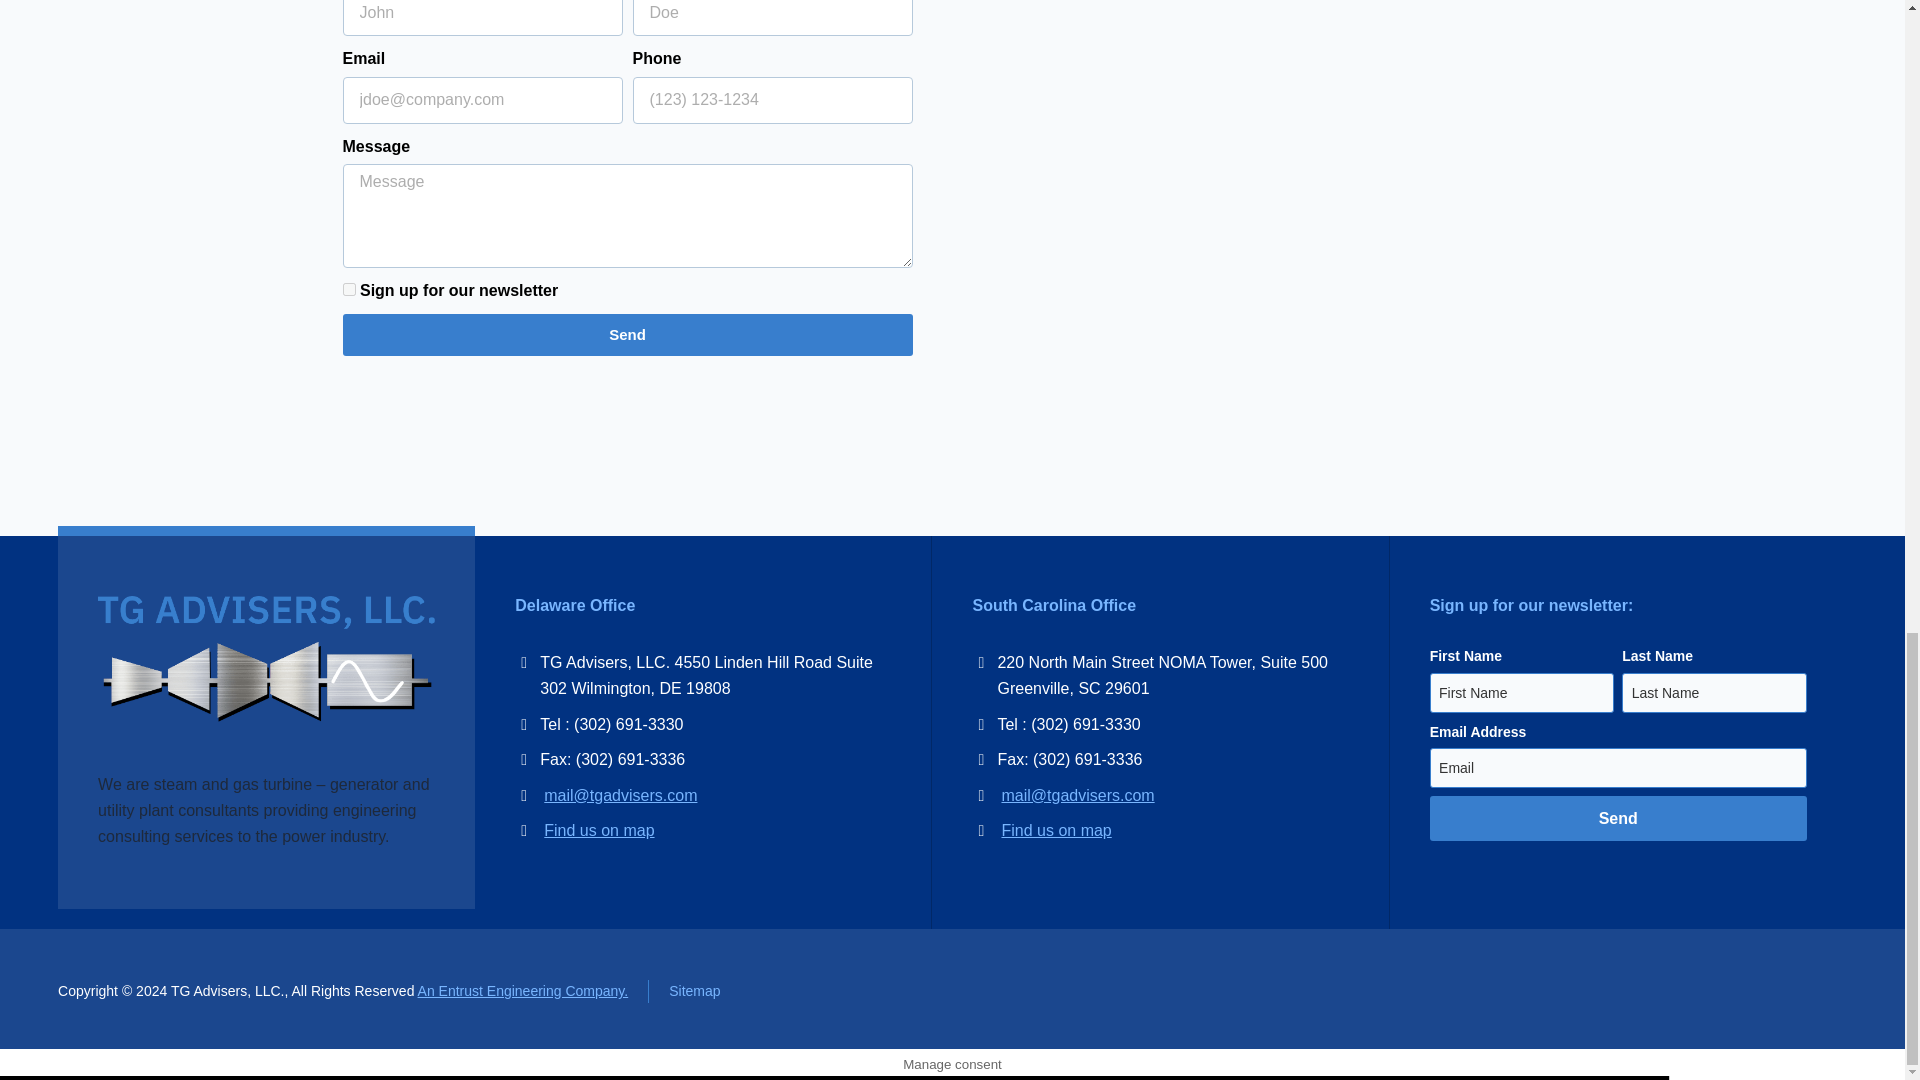  What do you see at coordinates (348, 288) in the screenshot?
I see `Sign up for our newsletter` at bounding box center [348, 288].